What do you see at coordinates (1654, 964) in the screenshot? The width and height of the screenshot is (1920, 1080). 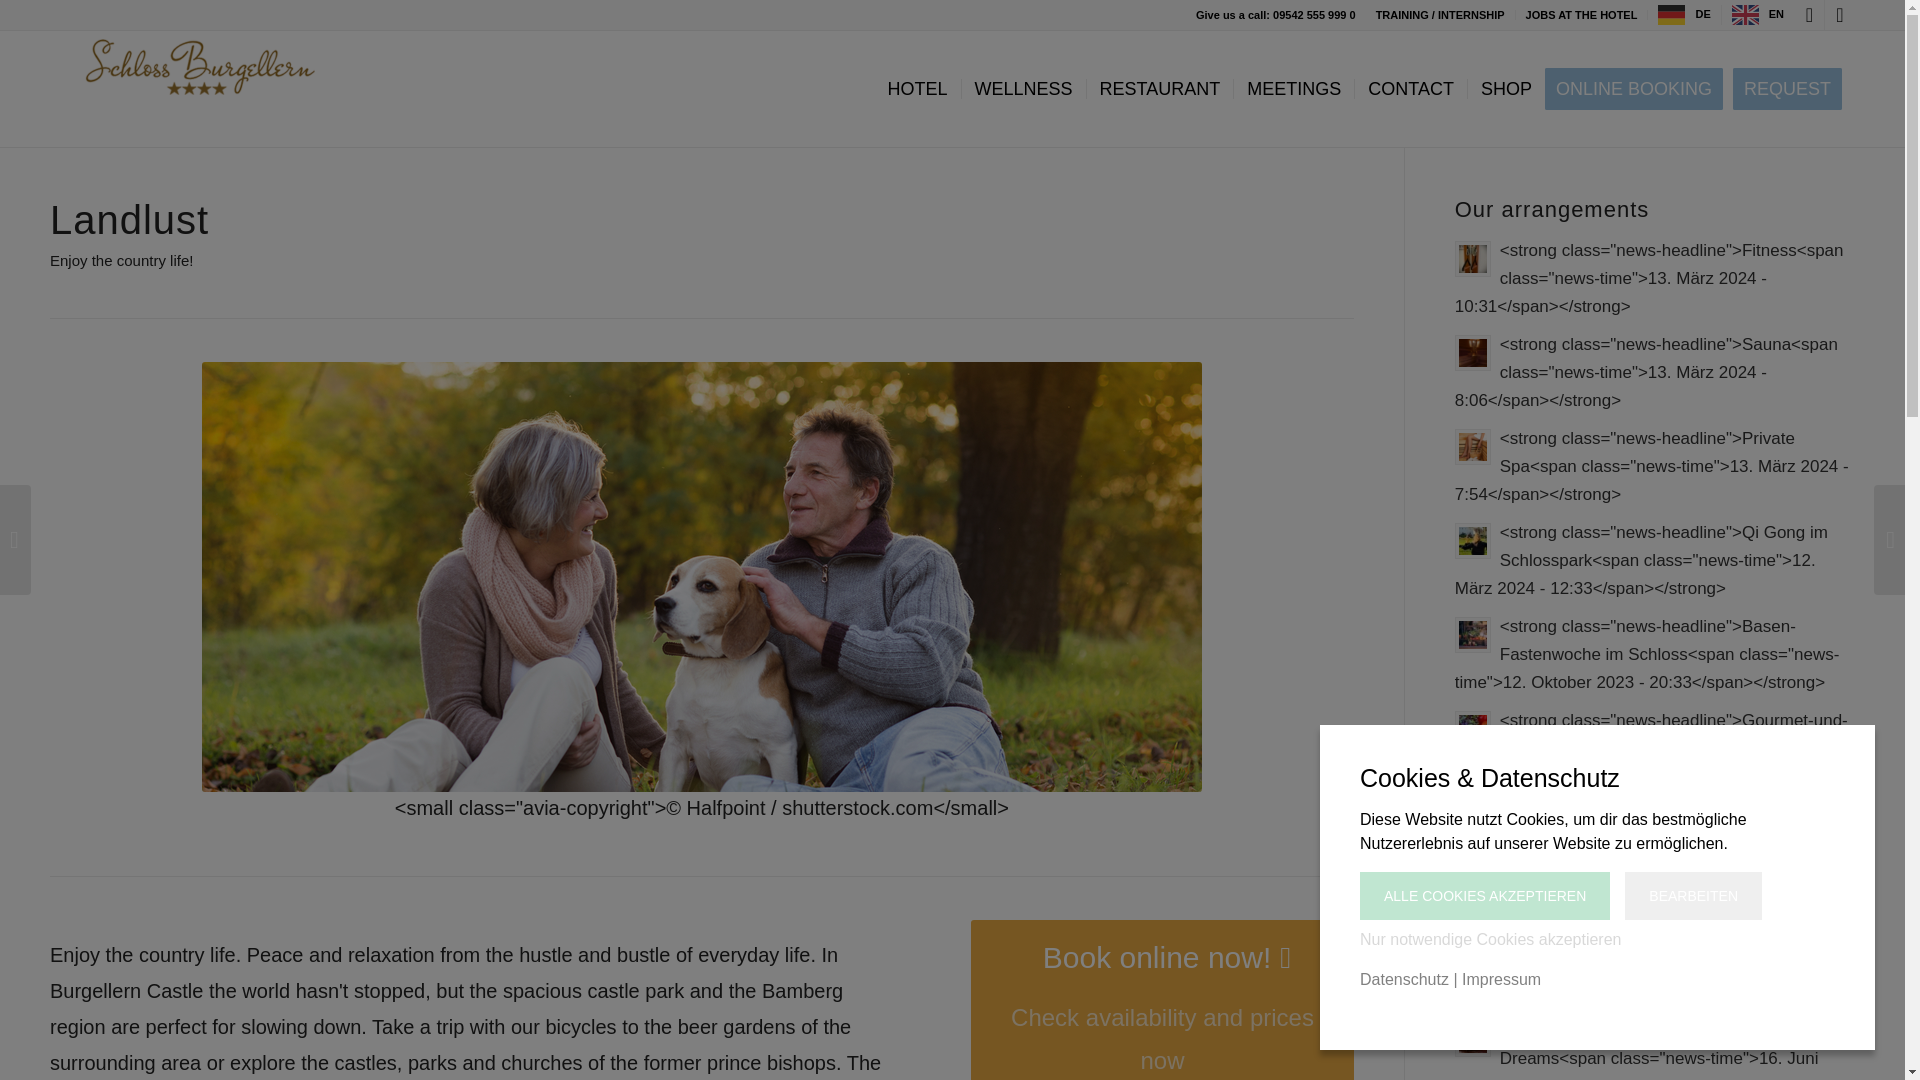 I see `New Year's Eve 5 days` at bounding box center [1654, 964].